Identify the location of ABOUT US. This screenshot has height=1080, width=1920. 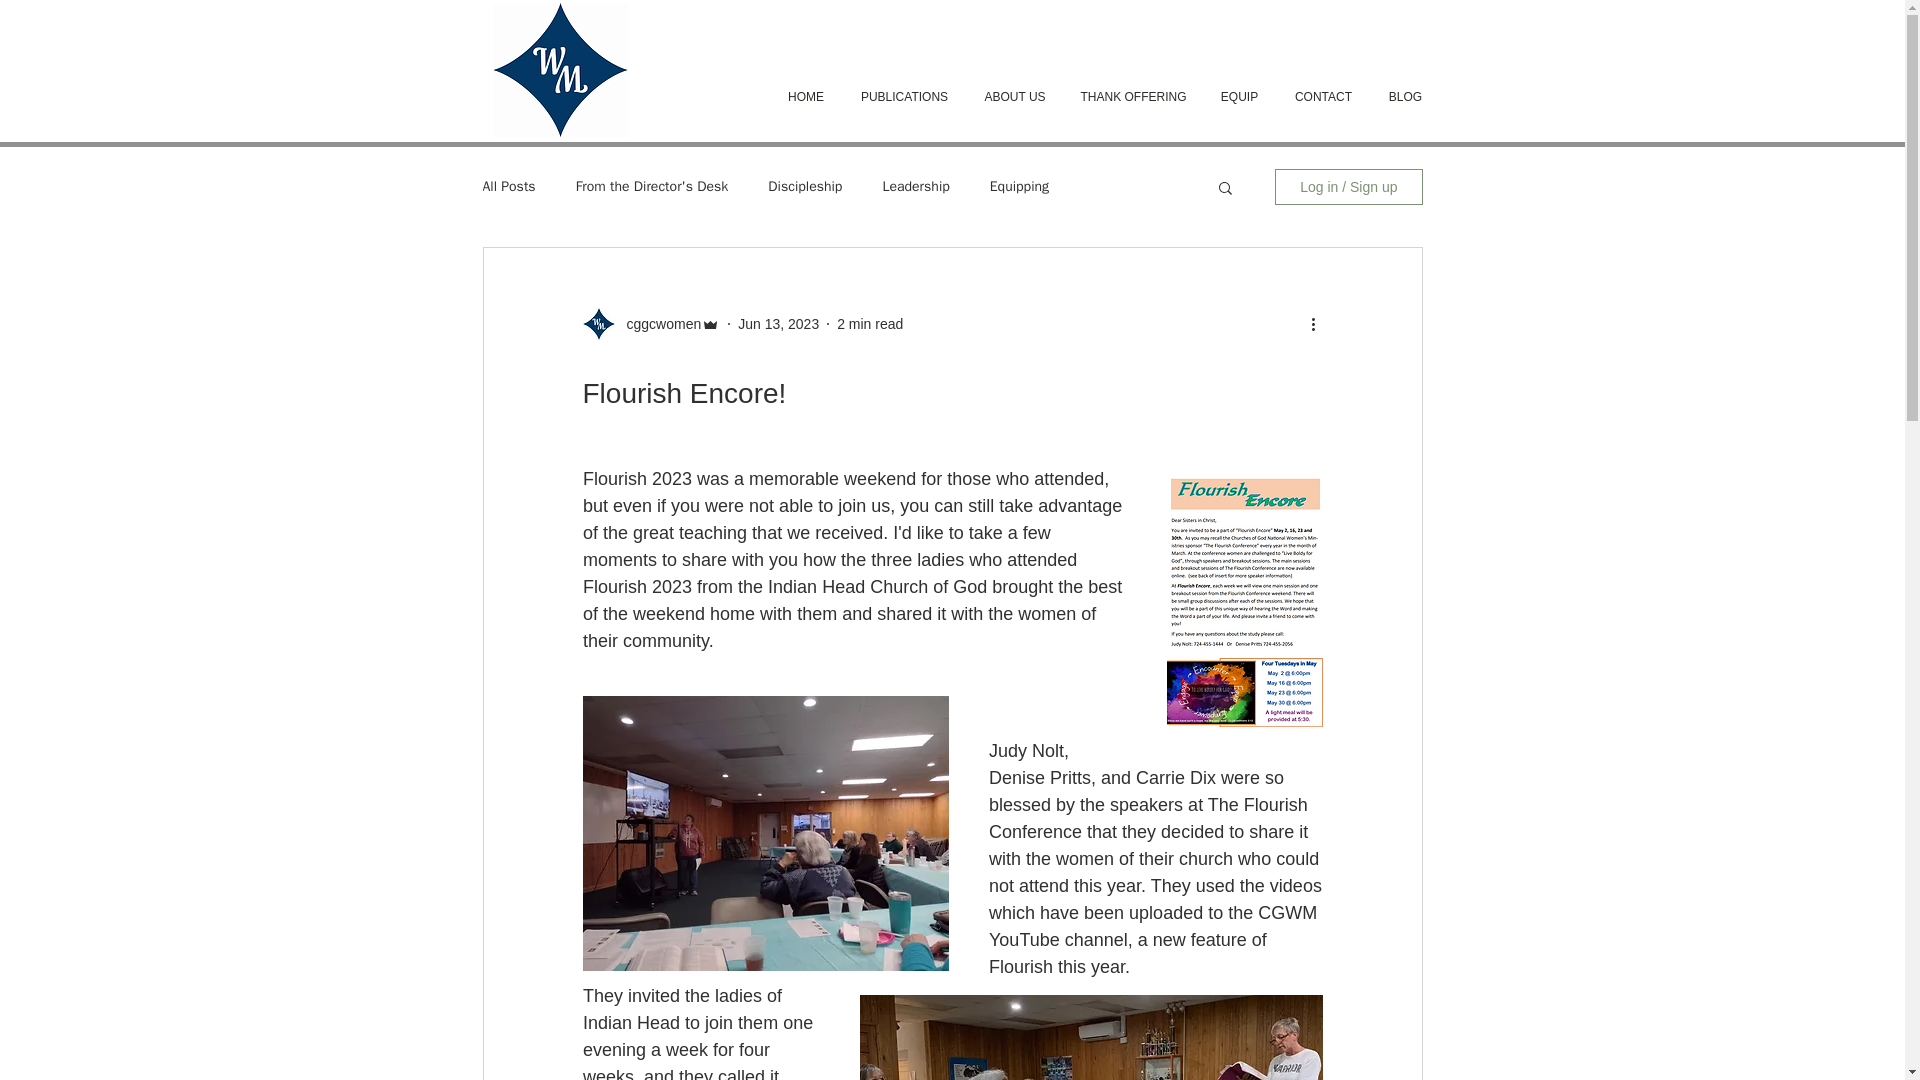
(1015, 98).